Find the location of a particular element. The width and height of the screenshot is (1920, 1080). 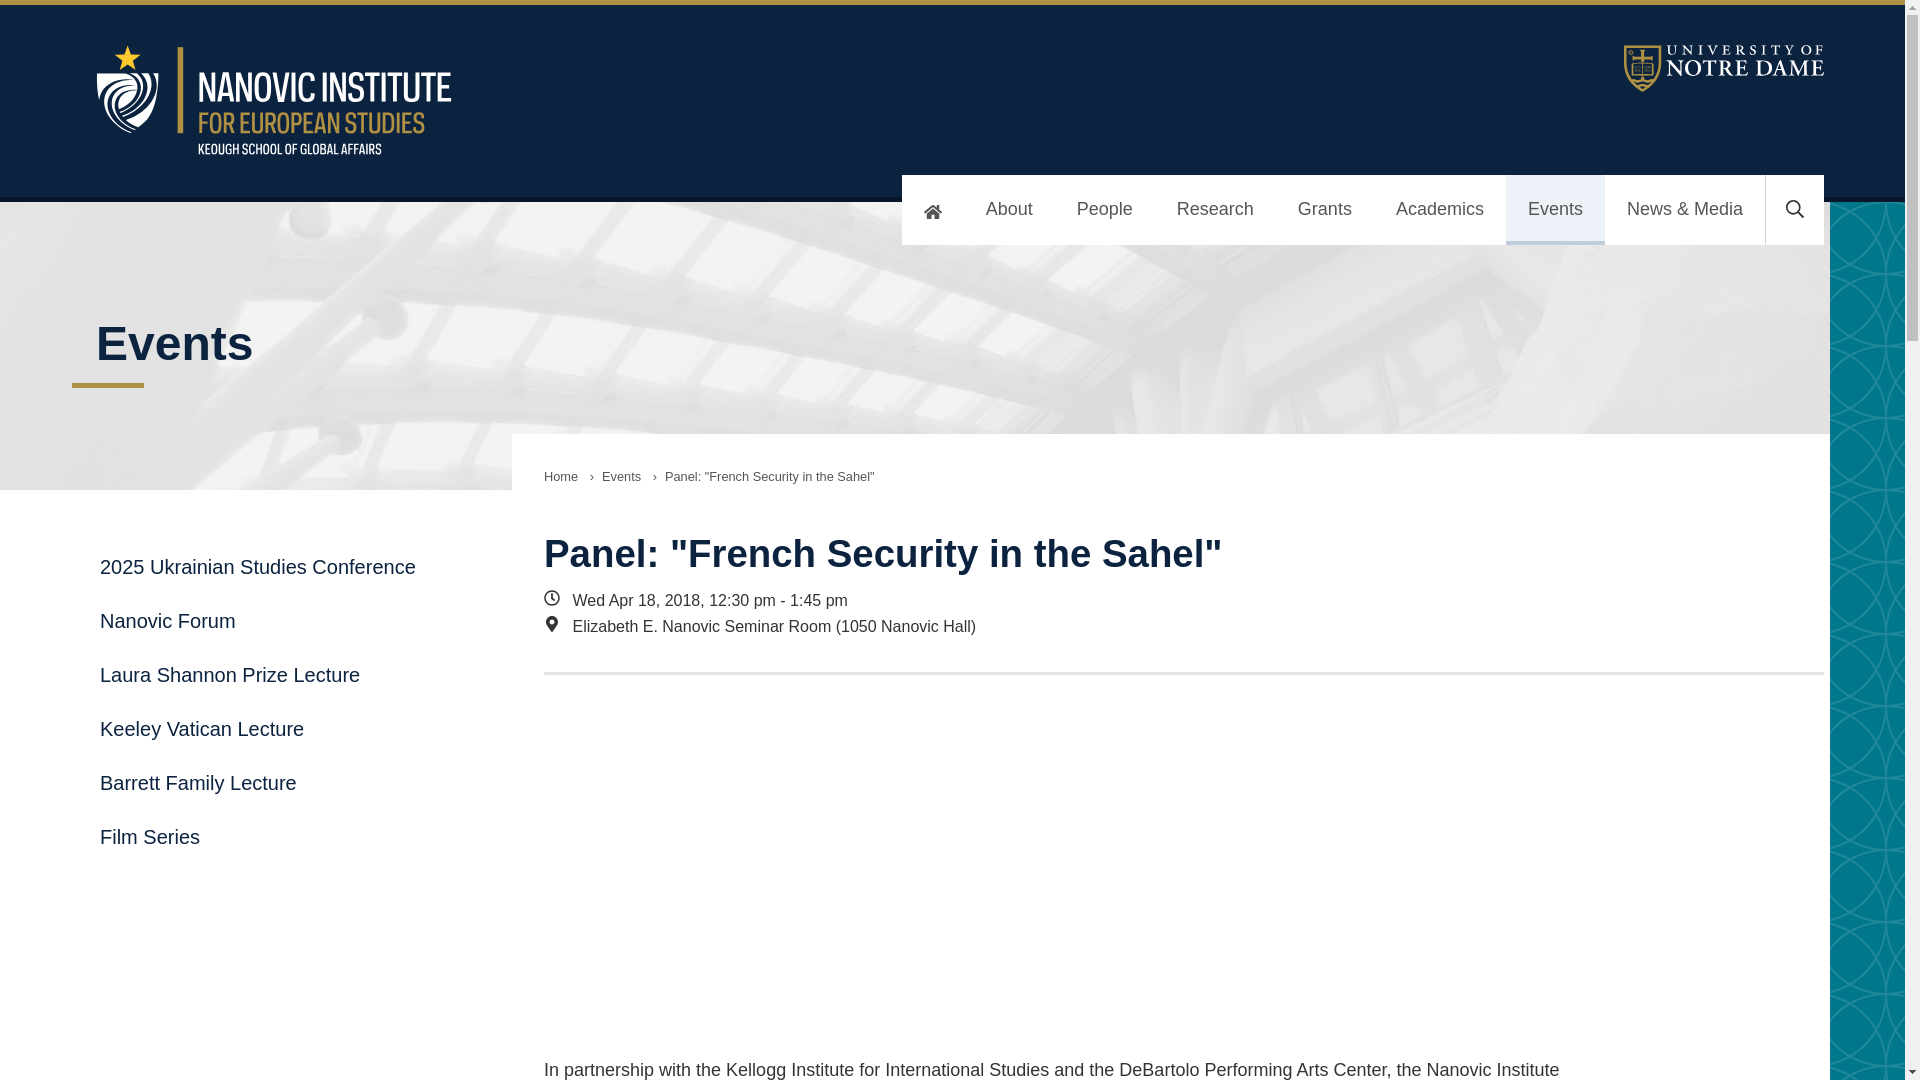

Events is located at coordinates (620, 476).